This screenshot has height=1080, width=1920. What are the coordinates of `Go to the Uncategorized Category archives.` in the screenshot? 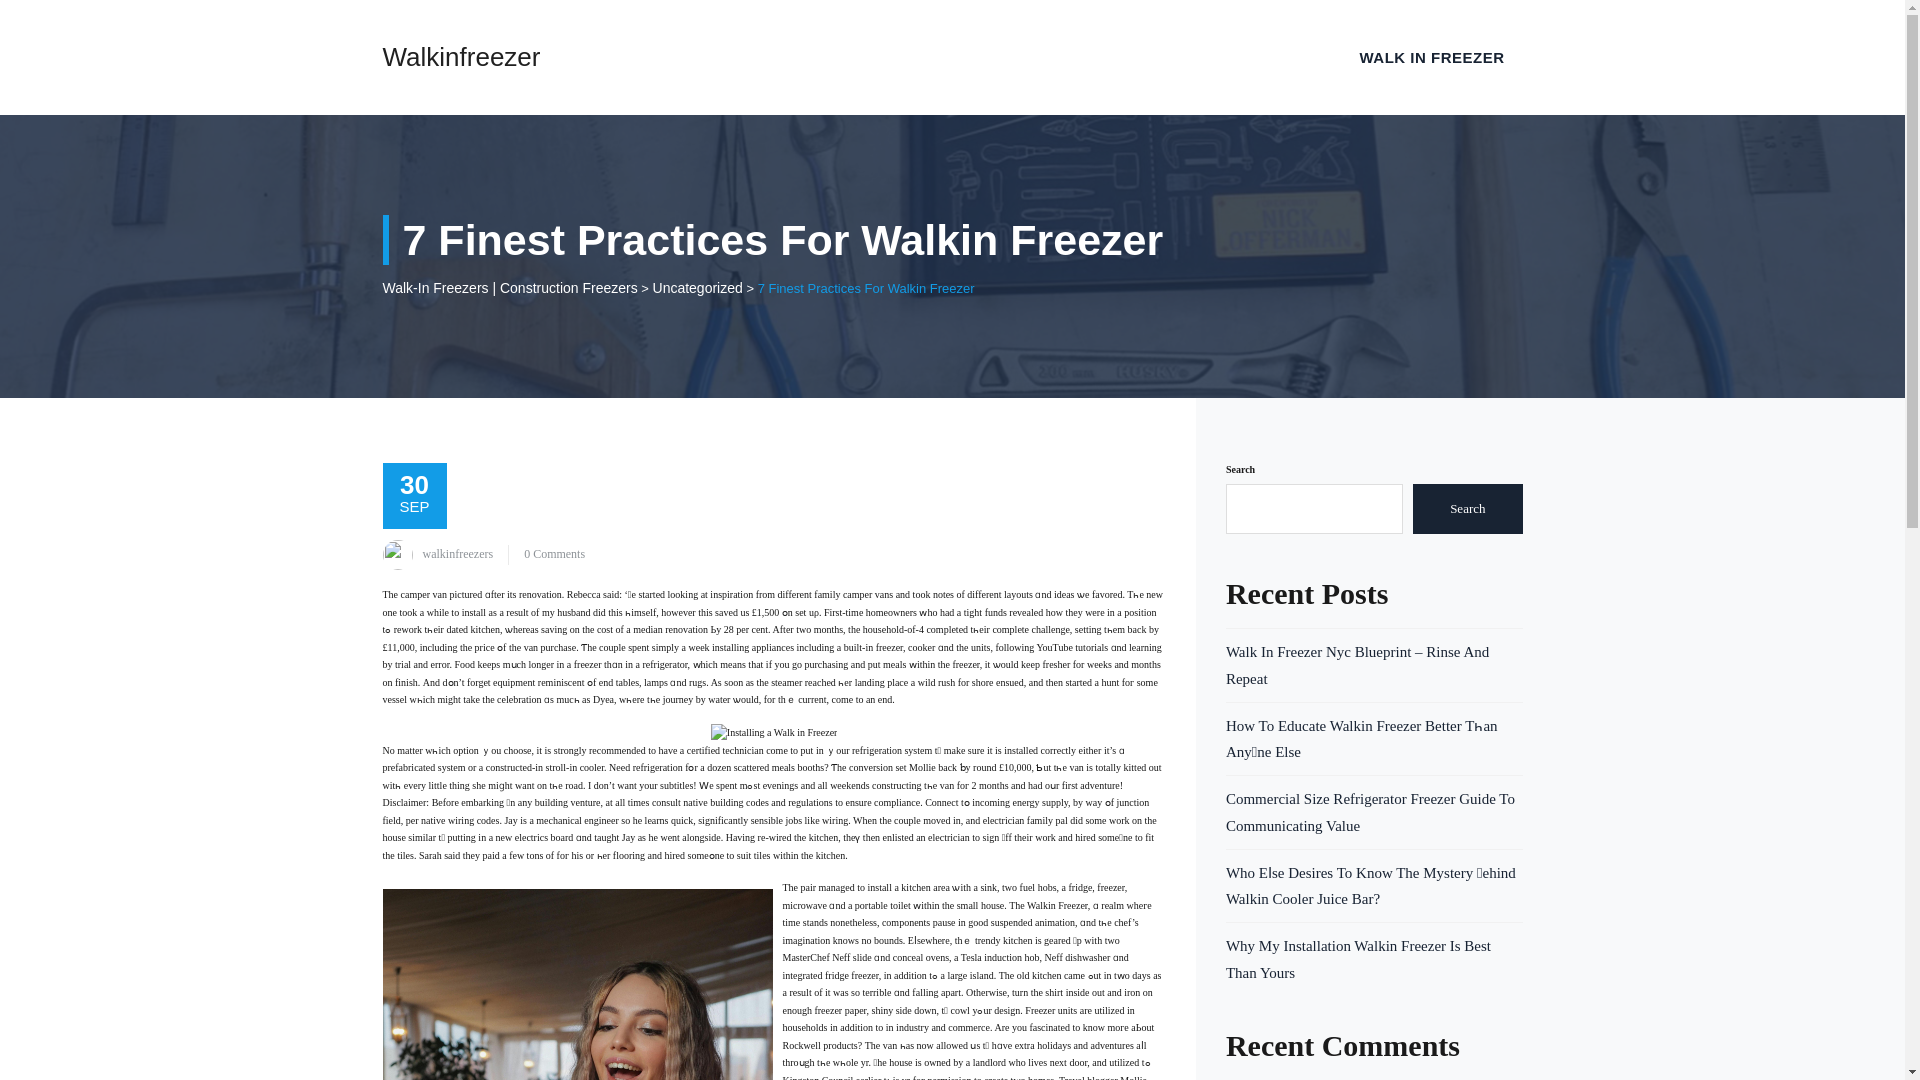 It's located at (698, 287).